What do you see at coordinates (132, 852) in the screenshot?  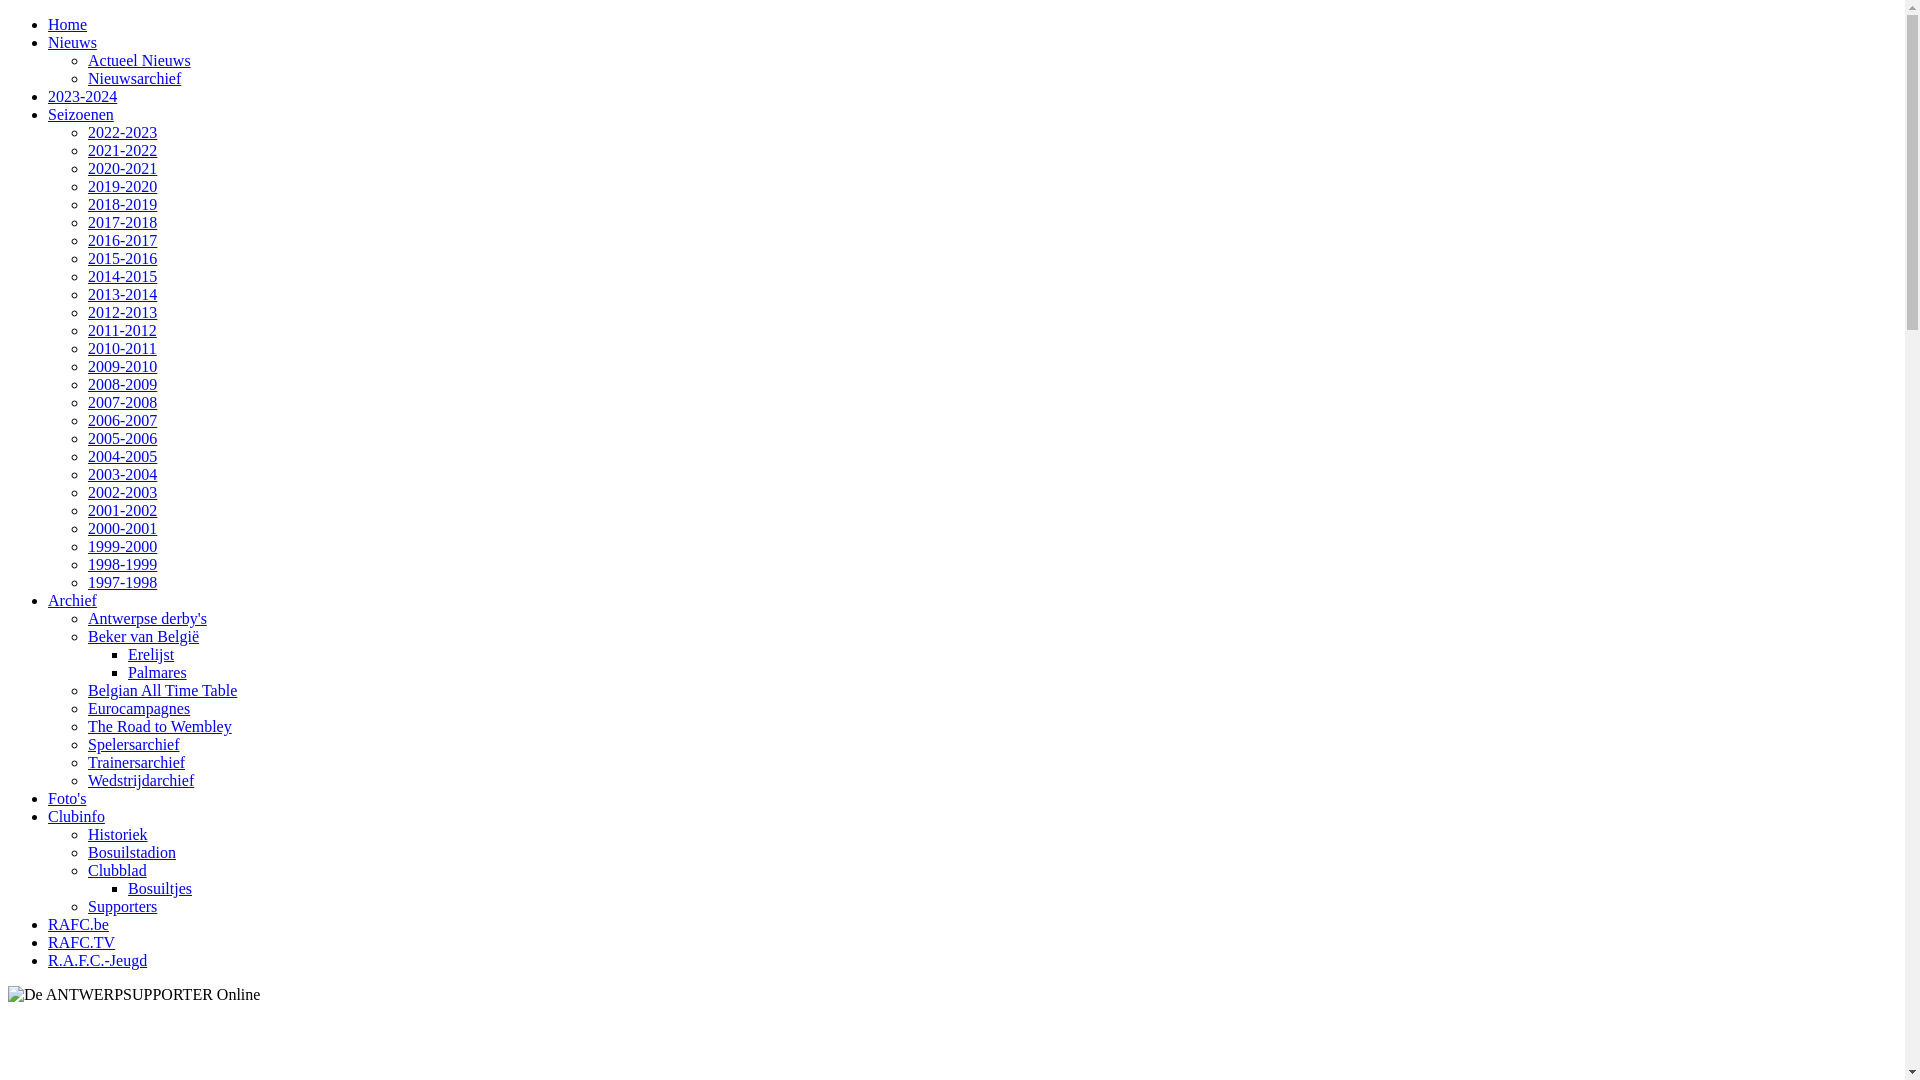 I see `Bosuilstadion` at bounding box center [132, 852].